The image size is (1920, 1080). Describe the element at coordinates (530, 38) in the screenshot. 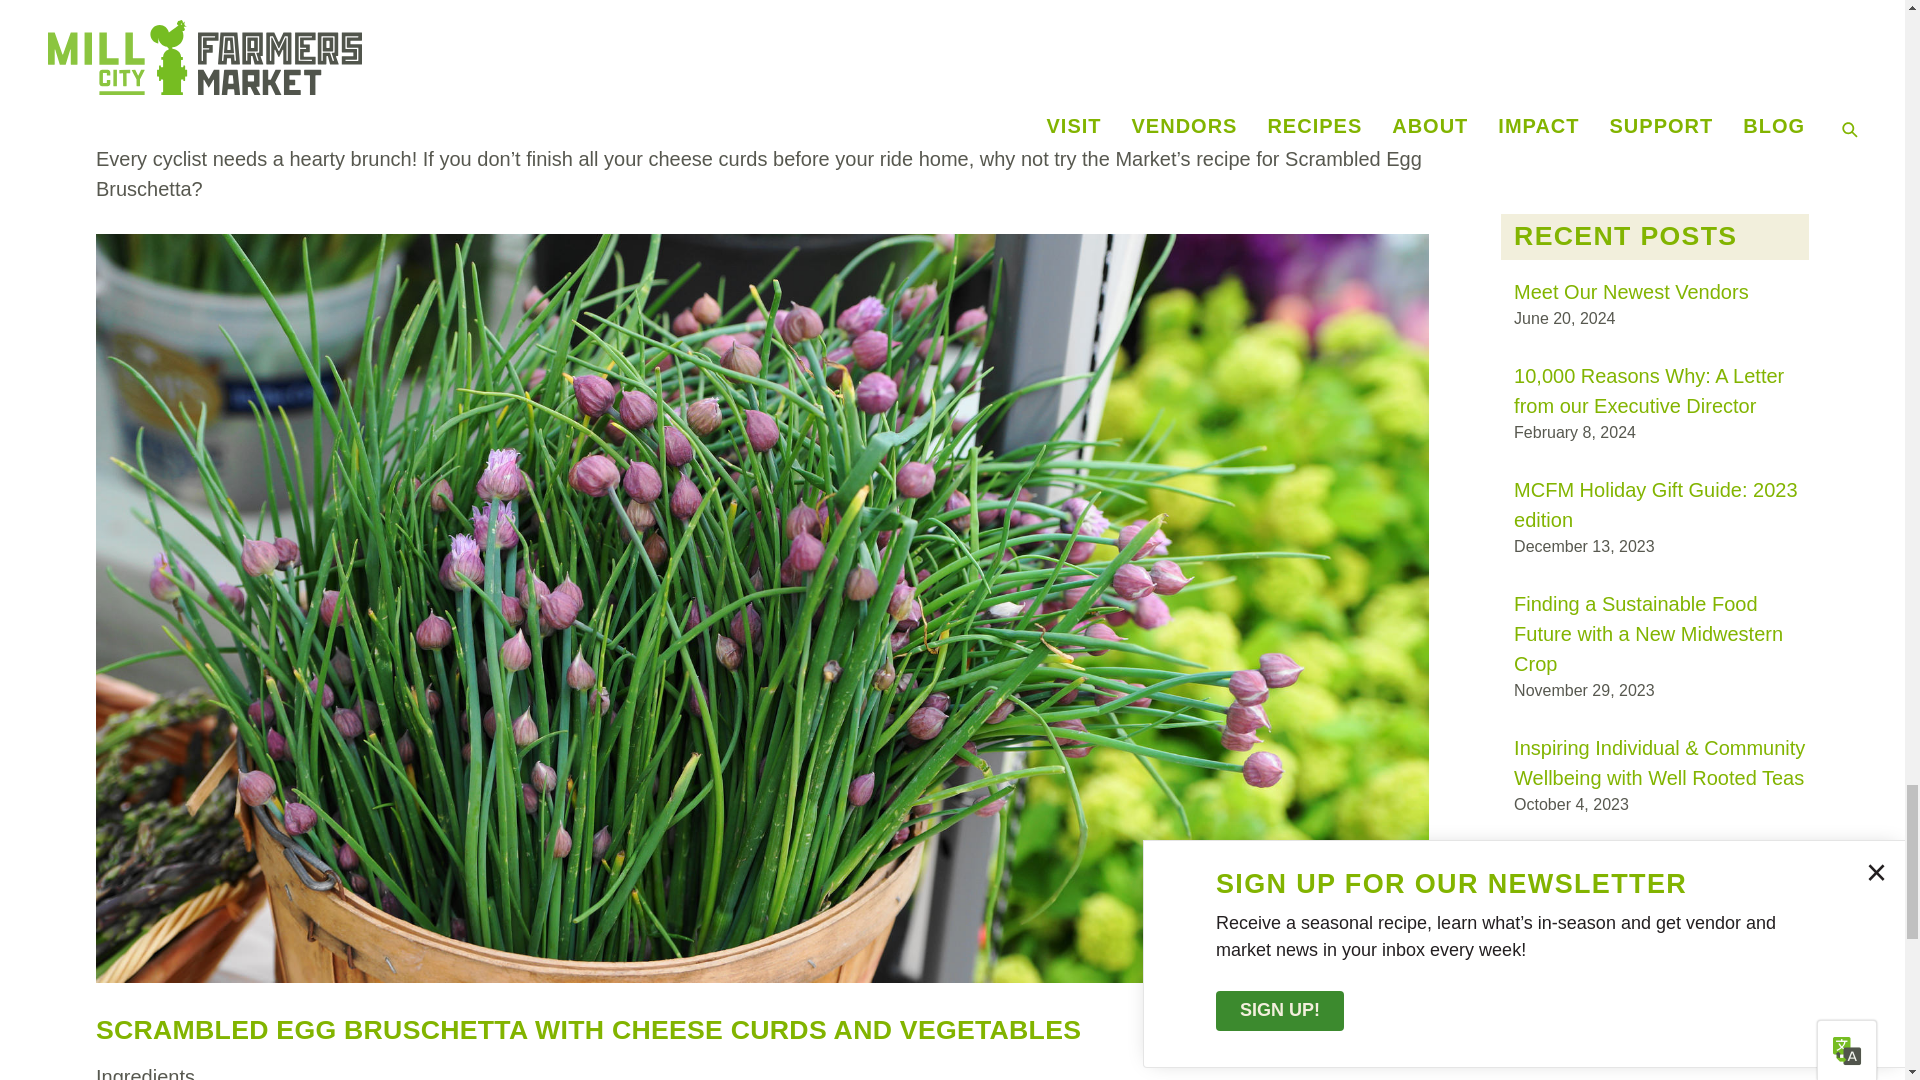

I see `Cycling Museum of Minnesota` at that location.